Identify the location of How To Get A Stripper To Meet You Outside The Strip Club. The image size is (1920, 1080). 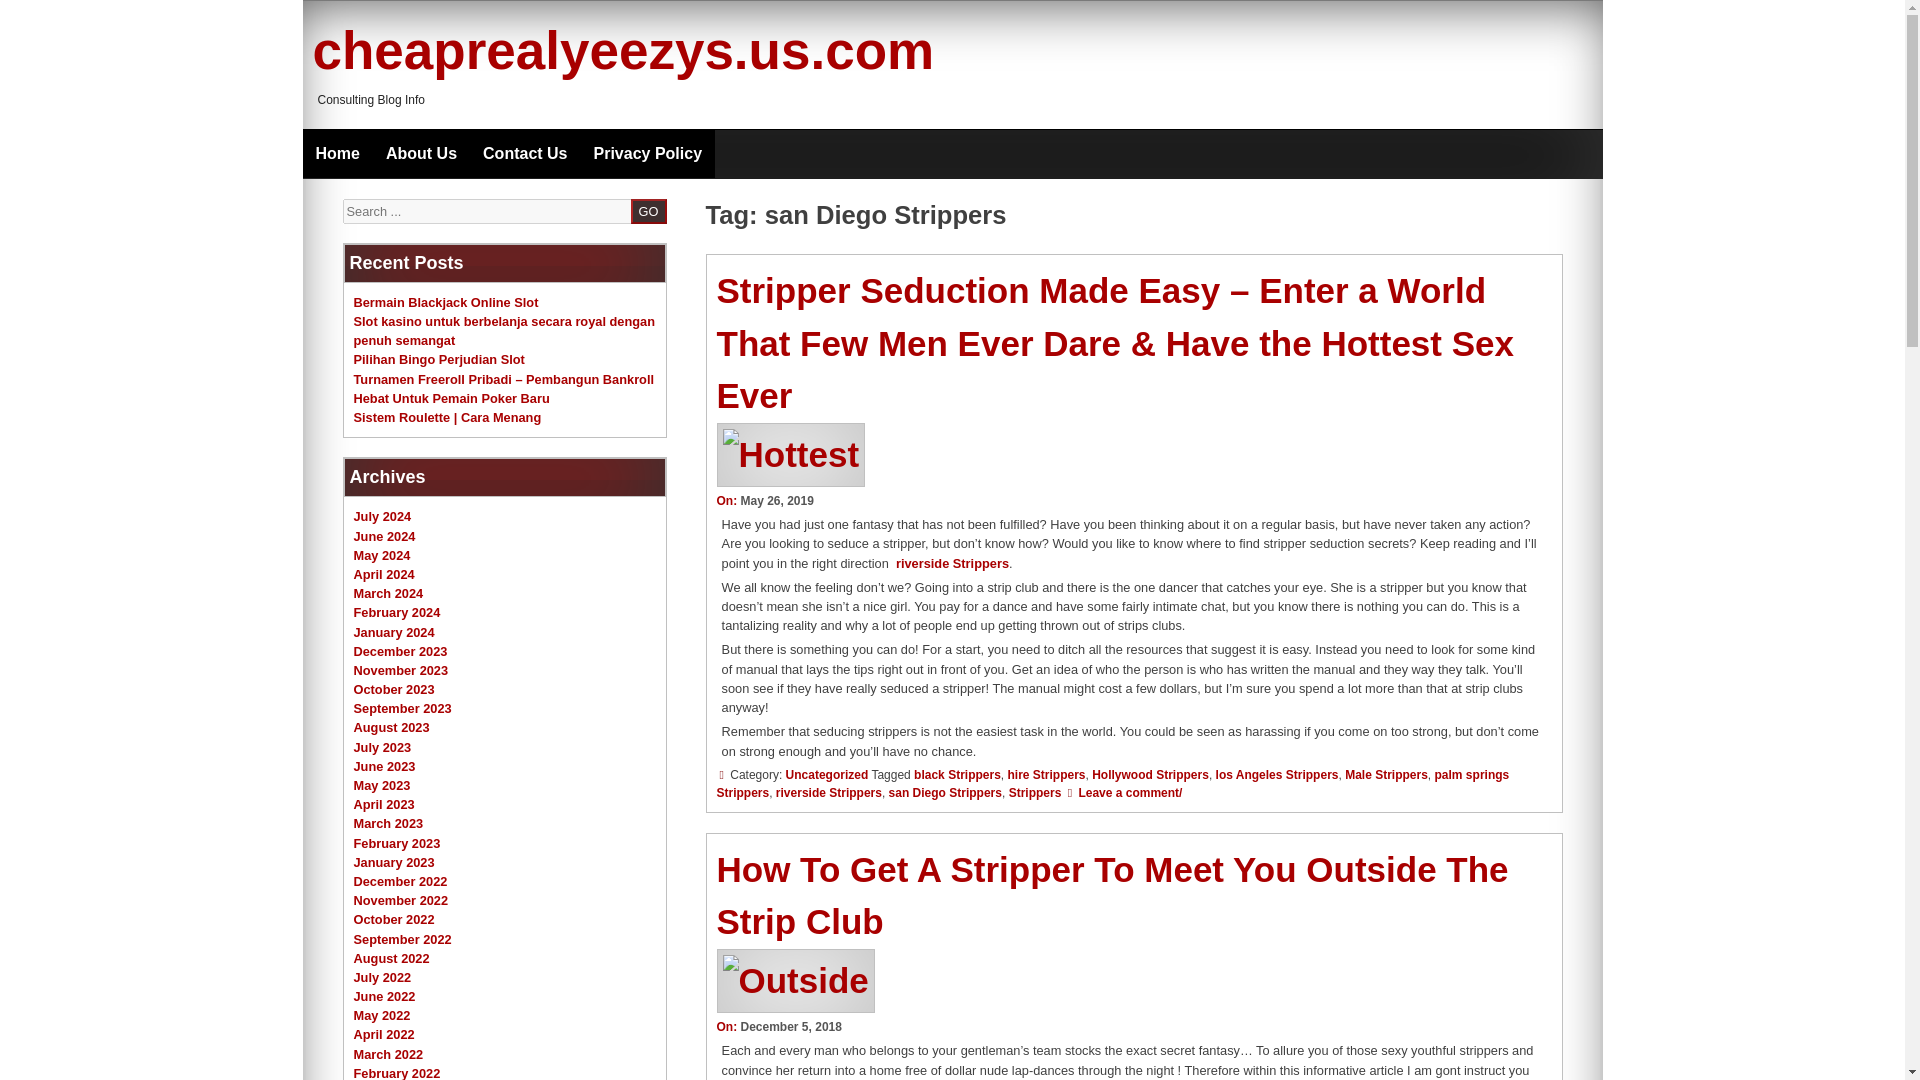
(1112, 895).